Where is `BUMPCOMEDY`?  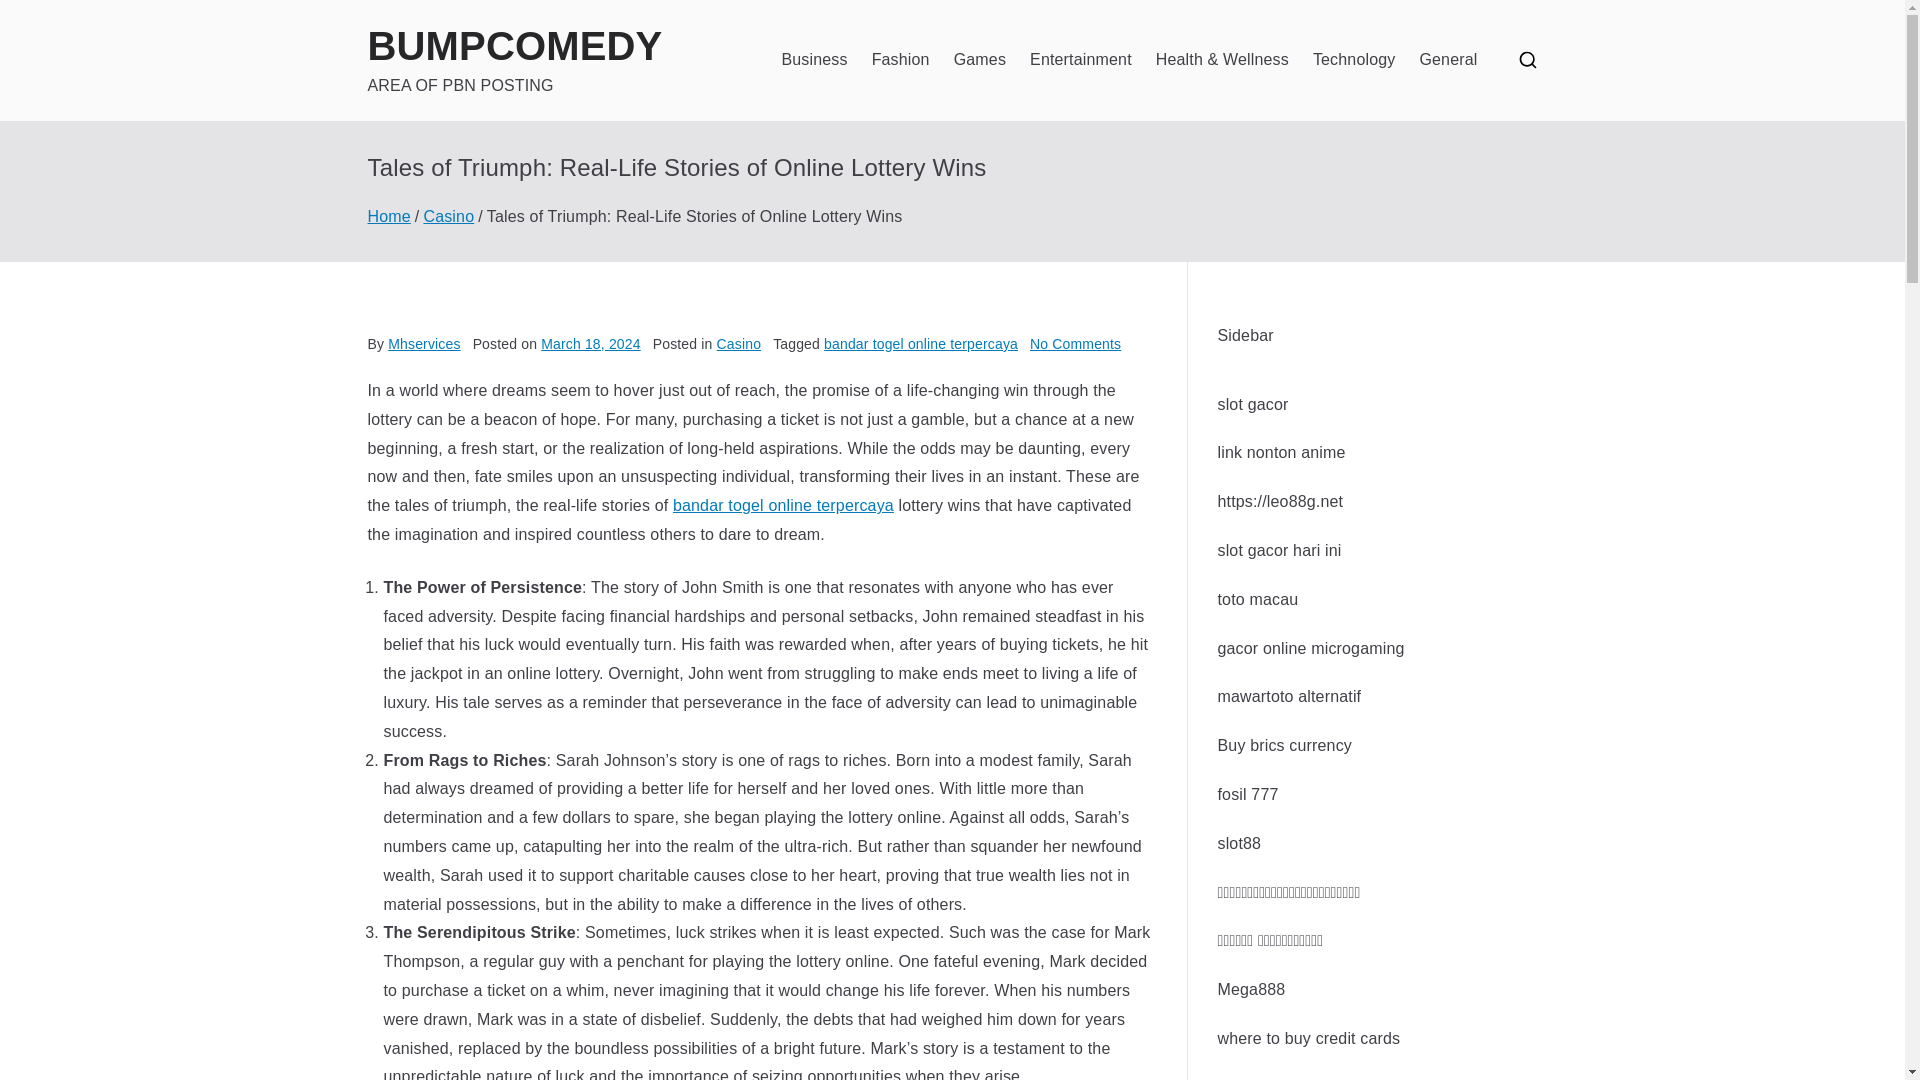
BUMPCOMEDY is located at coordinates (515, 46).